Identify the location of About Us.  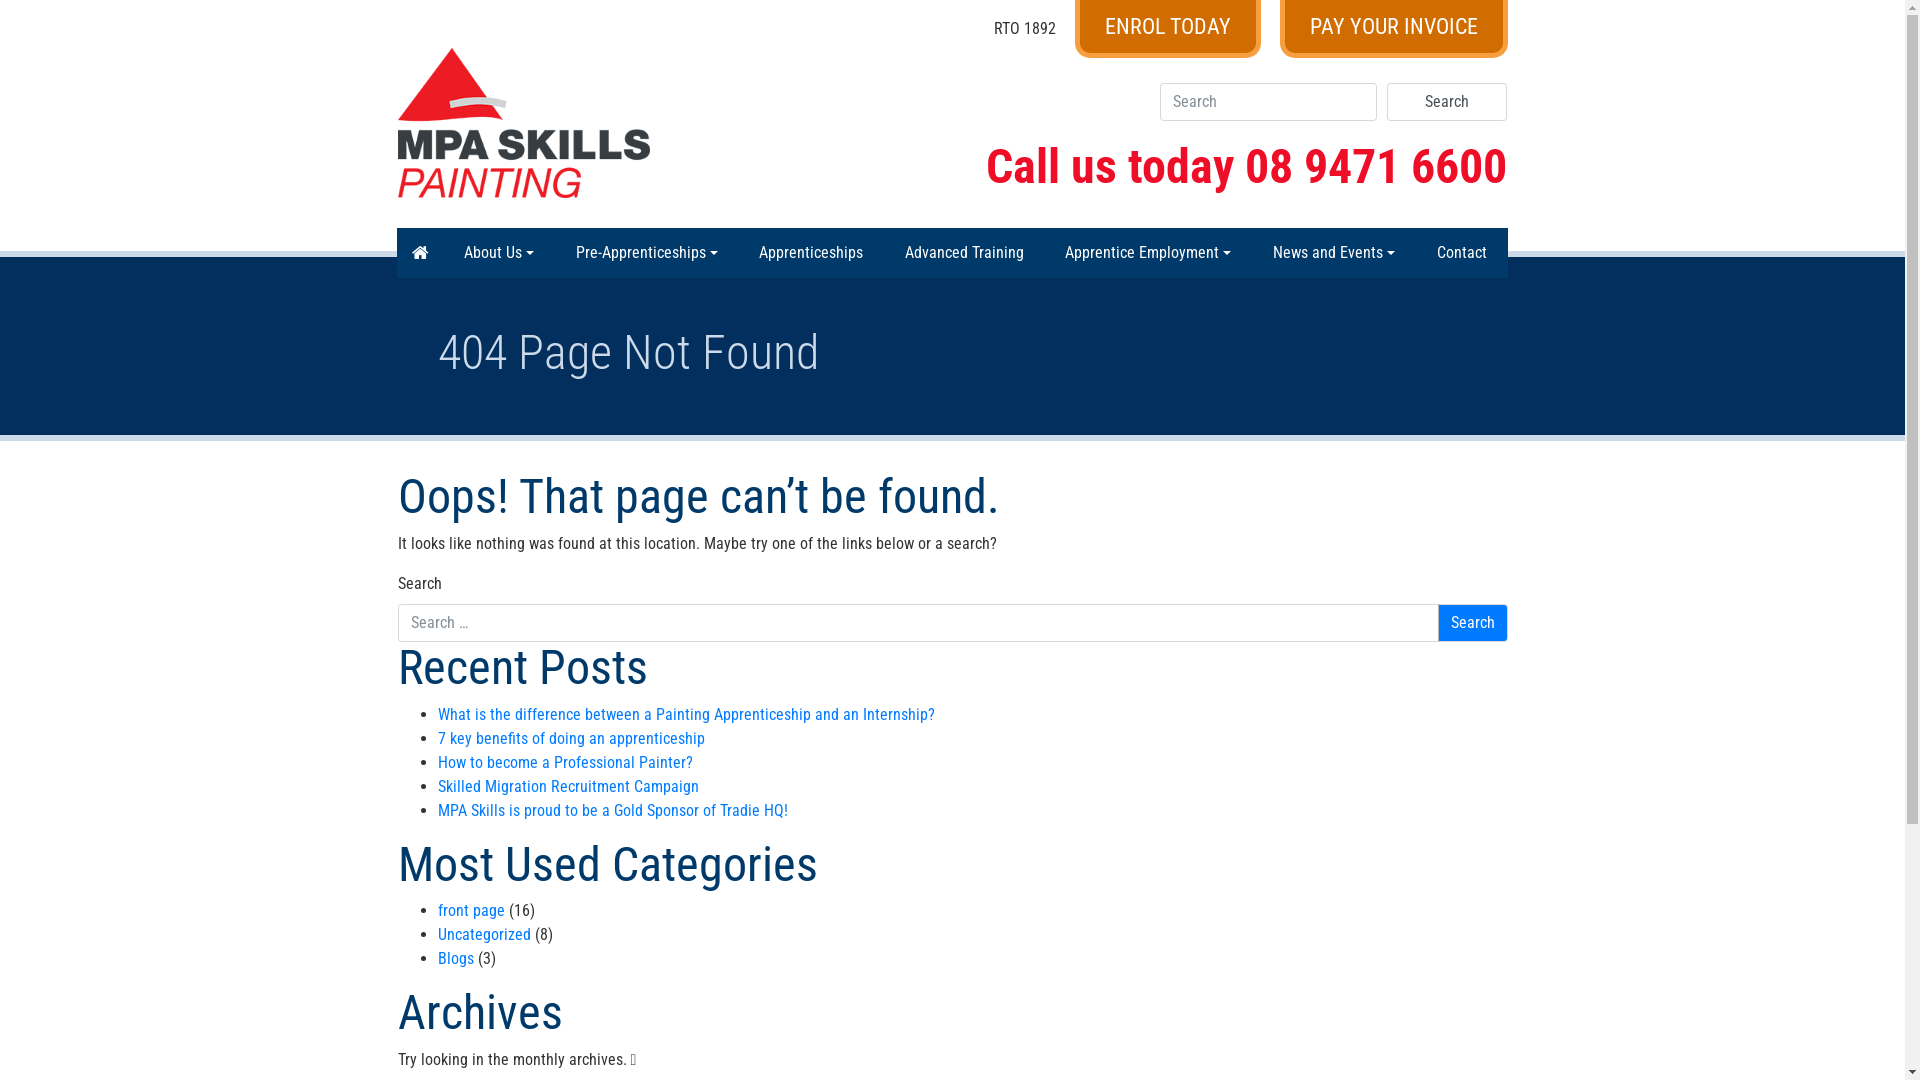
(499, 253).